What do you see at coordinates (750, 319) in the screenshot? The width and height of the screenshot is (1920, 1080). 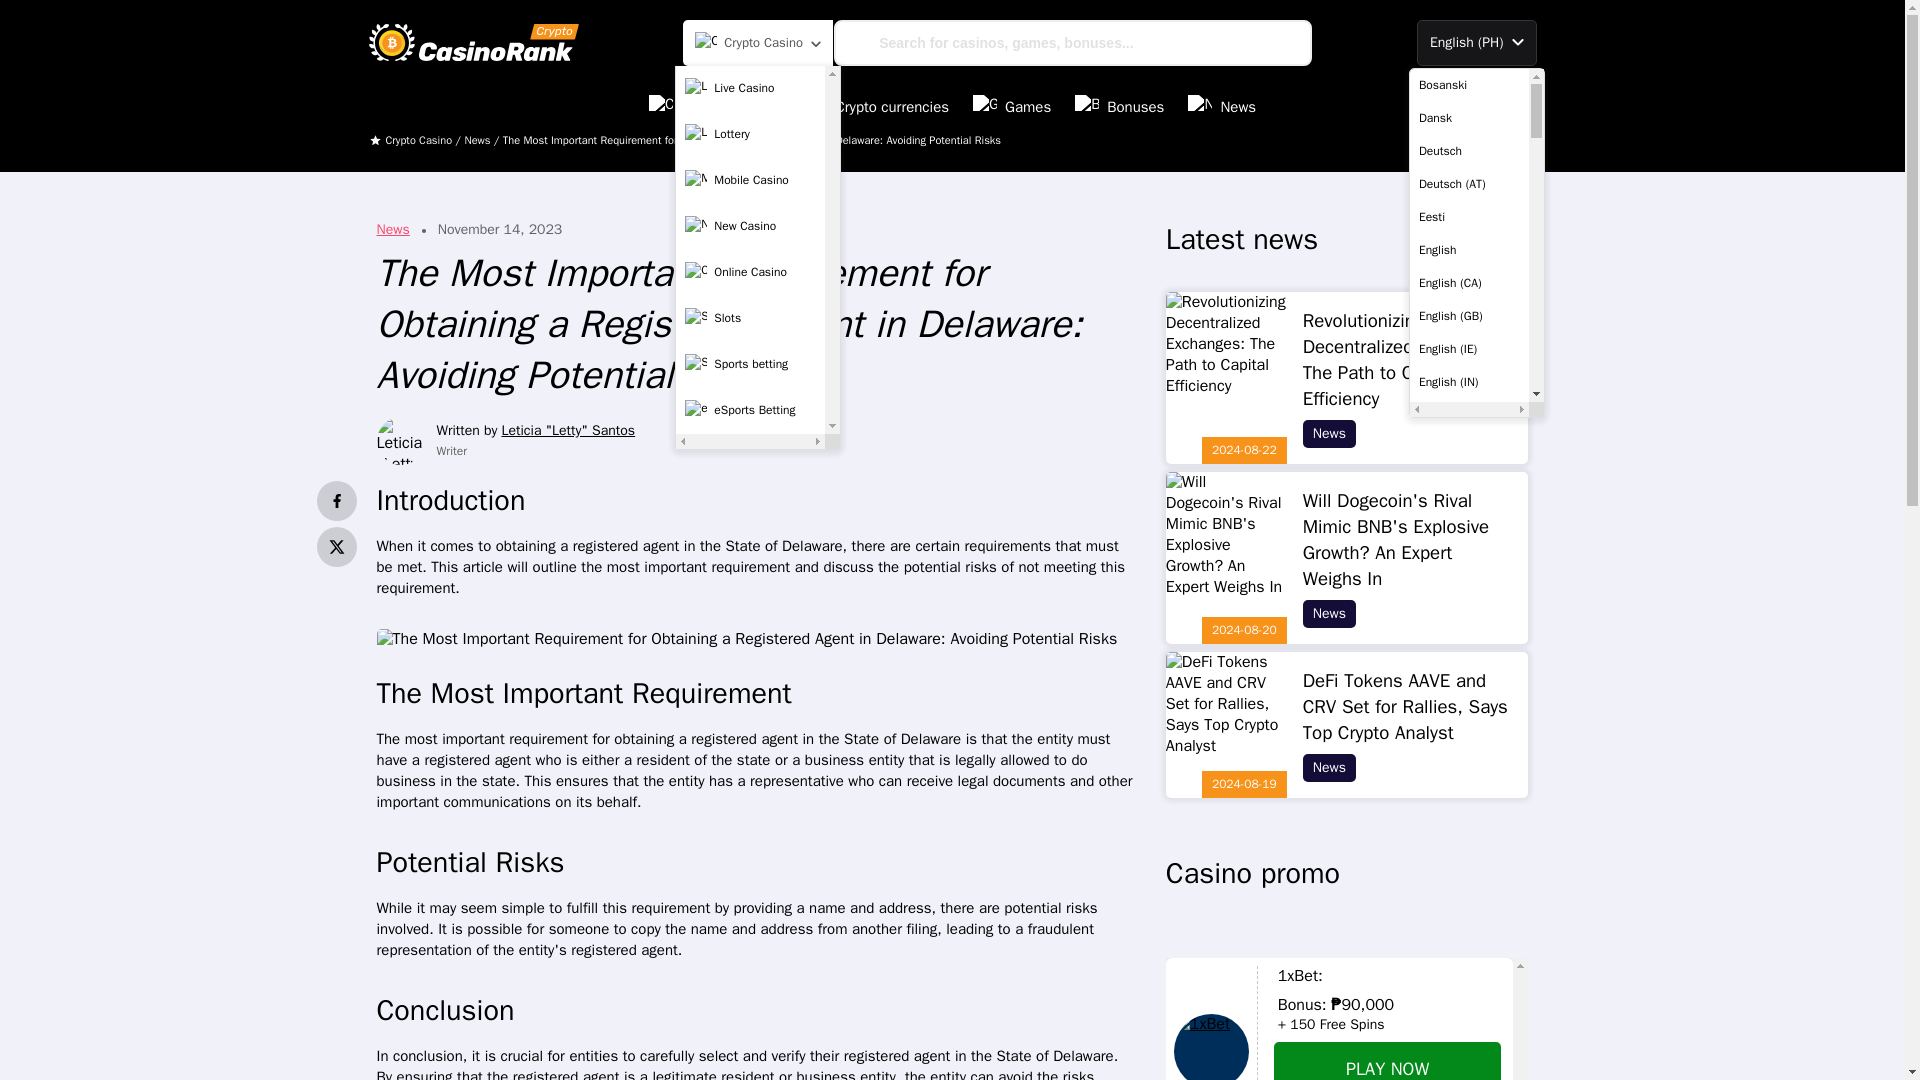 I see `Slots` at bounding box center [750, 319].